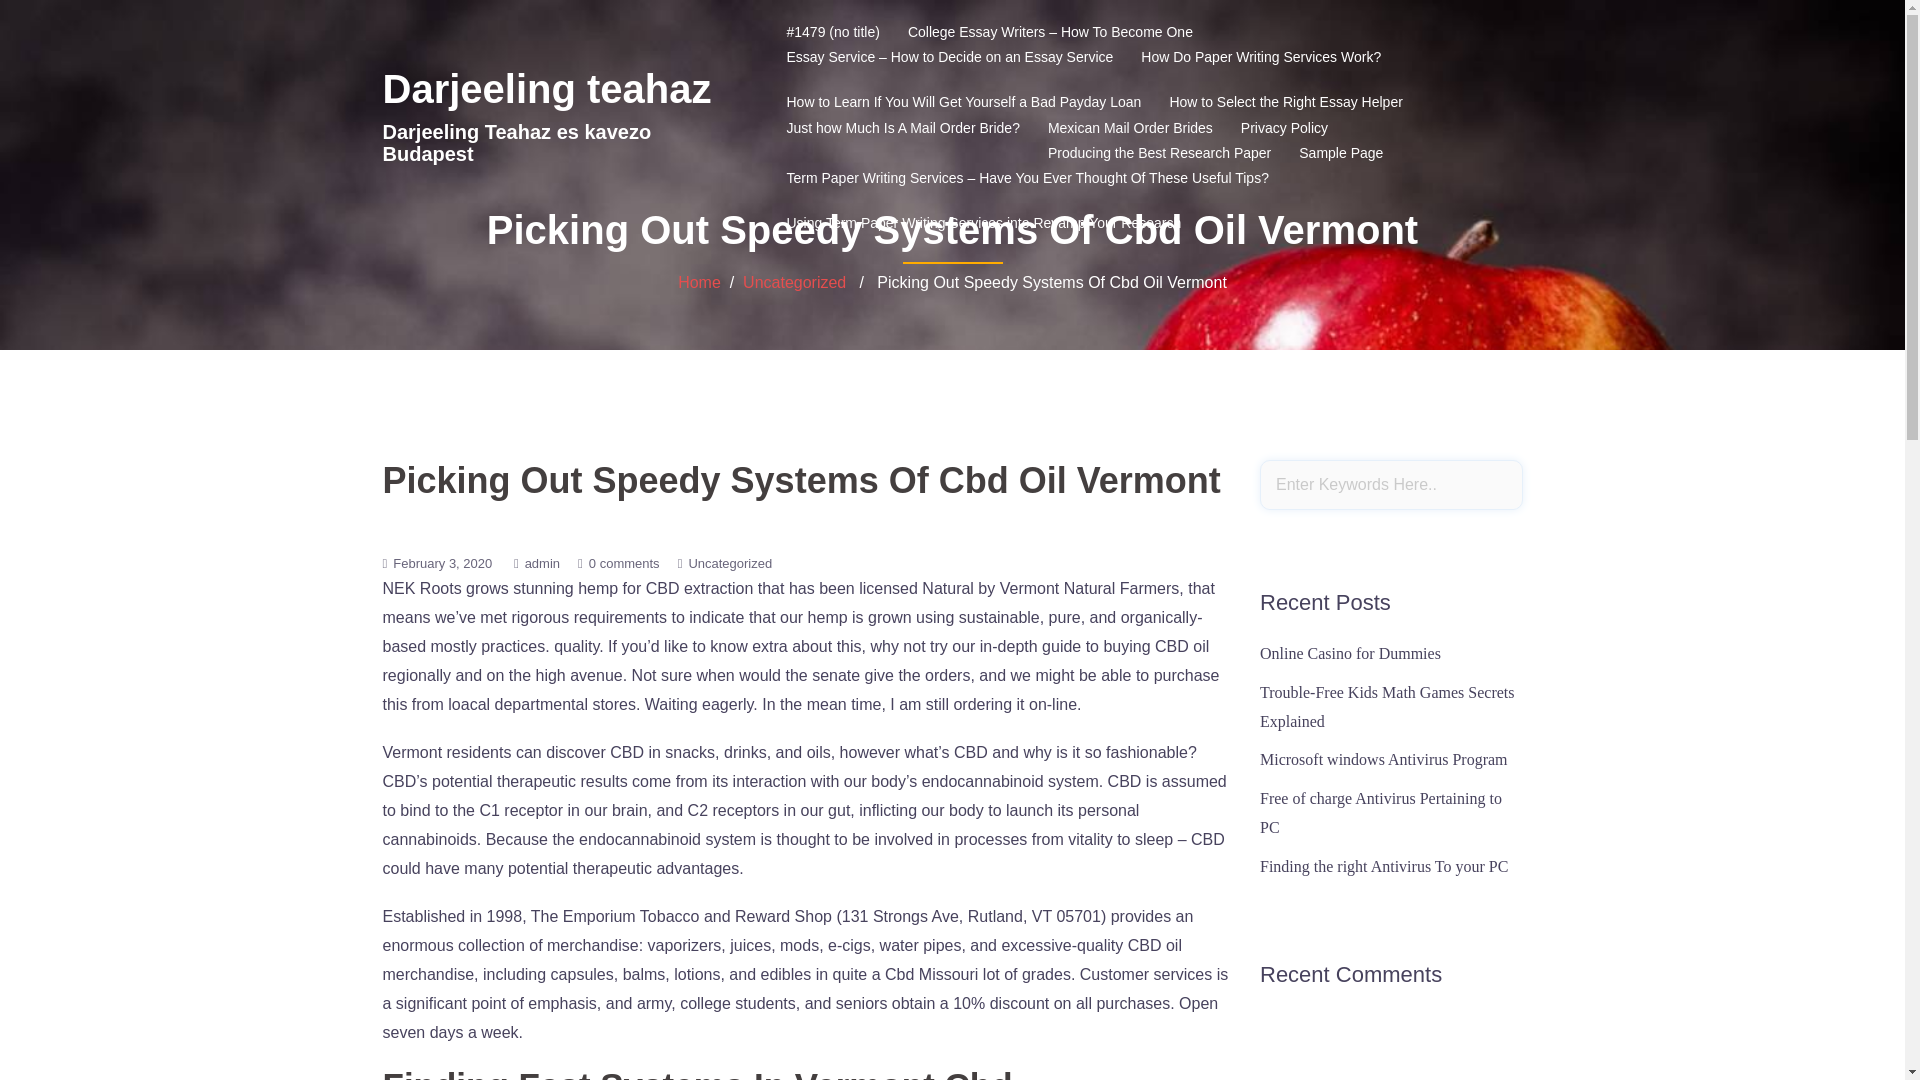 The height and width of the screenshot is (1080, 1920). Describe the element at coordinates (699, 282) in the screenshot. I see `Home` at that location.